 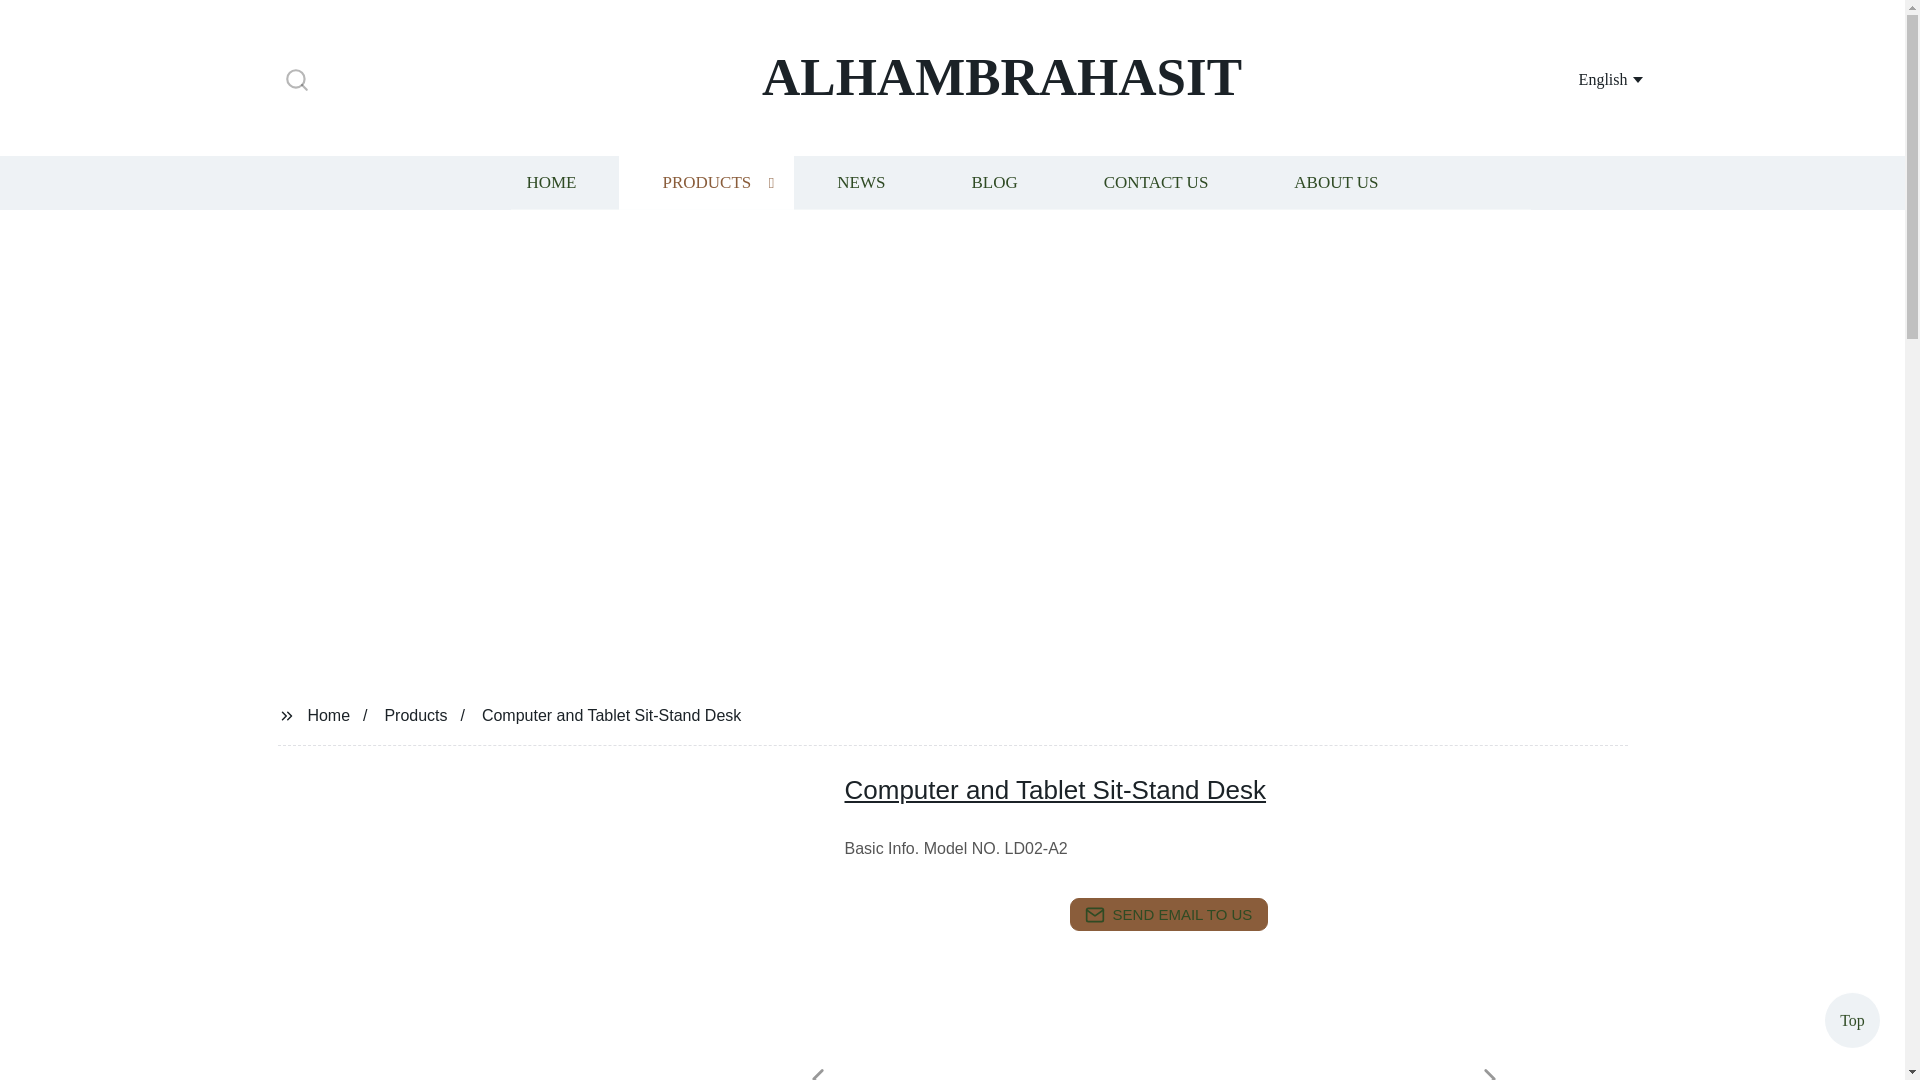 What do you see at coordinates (993, 182) in the screenshot?
I see `BLOG` at bounding box center [993, 182].